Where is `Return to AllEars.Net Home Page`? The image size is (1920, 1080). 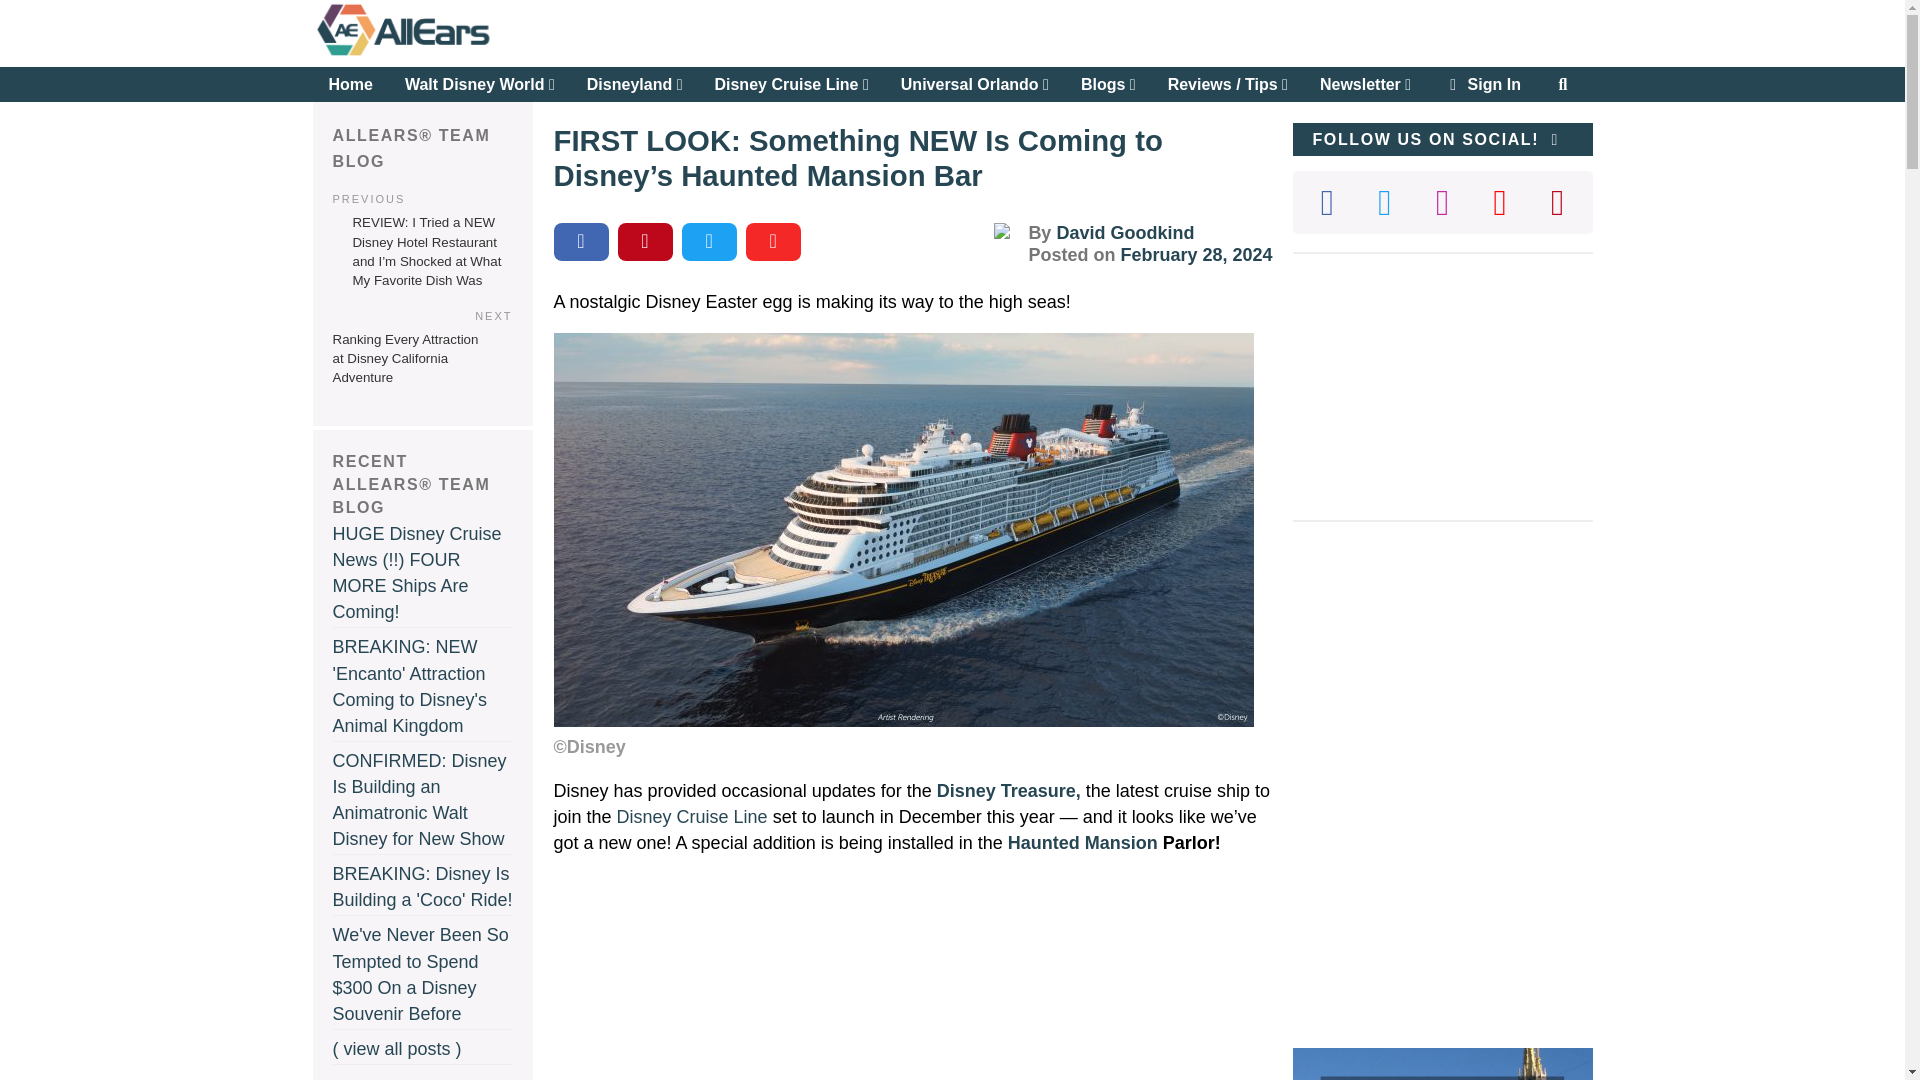
Return to AllEars.Net Home Page is located at coordinates (464, 54).